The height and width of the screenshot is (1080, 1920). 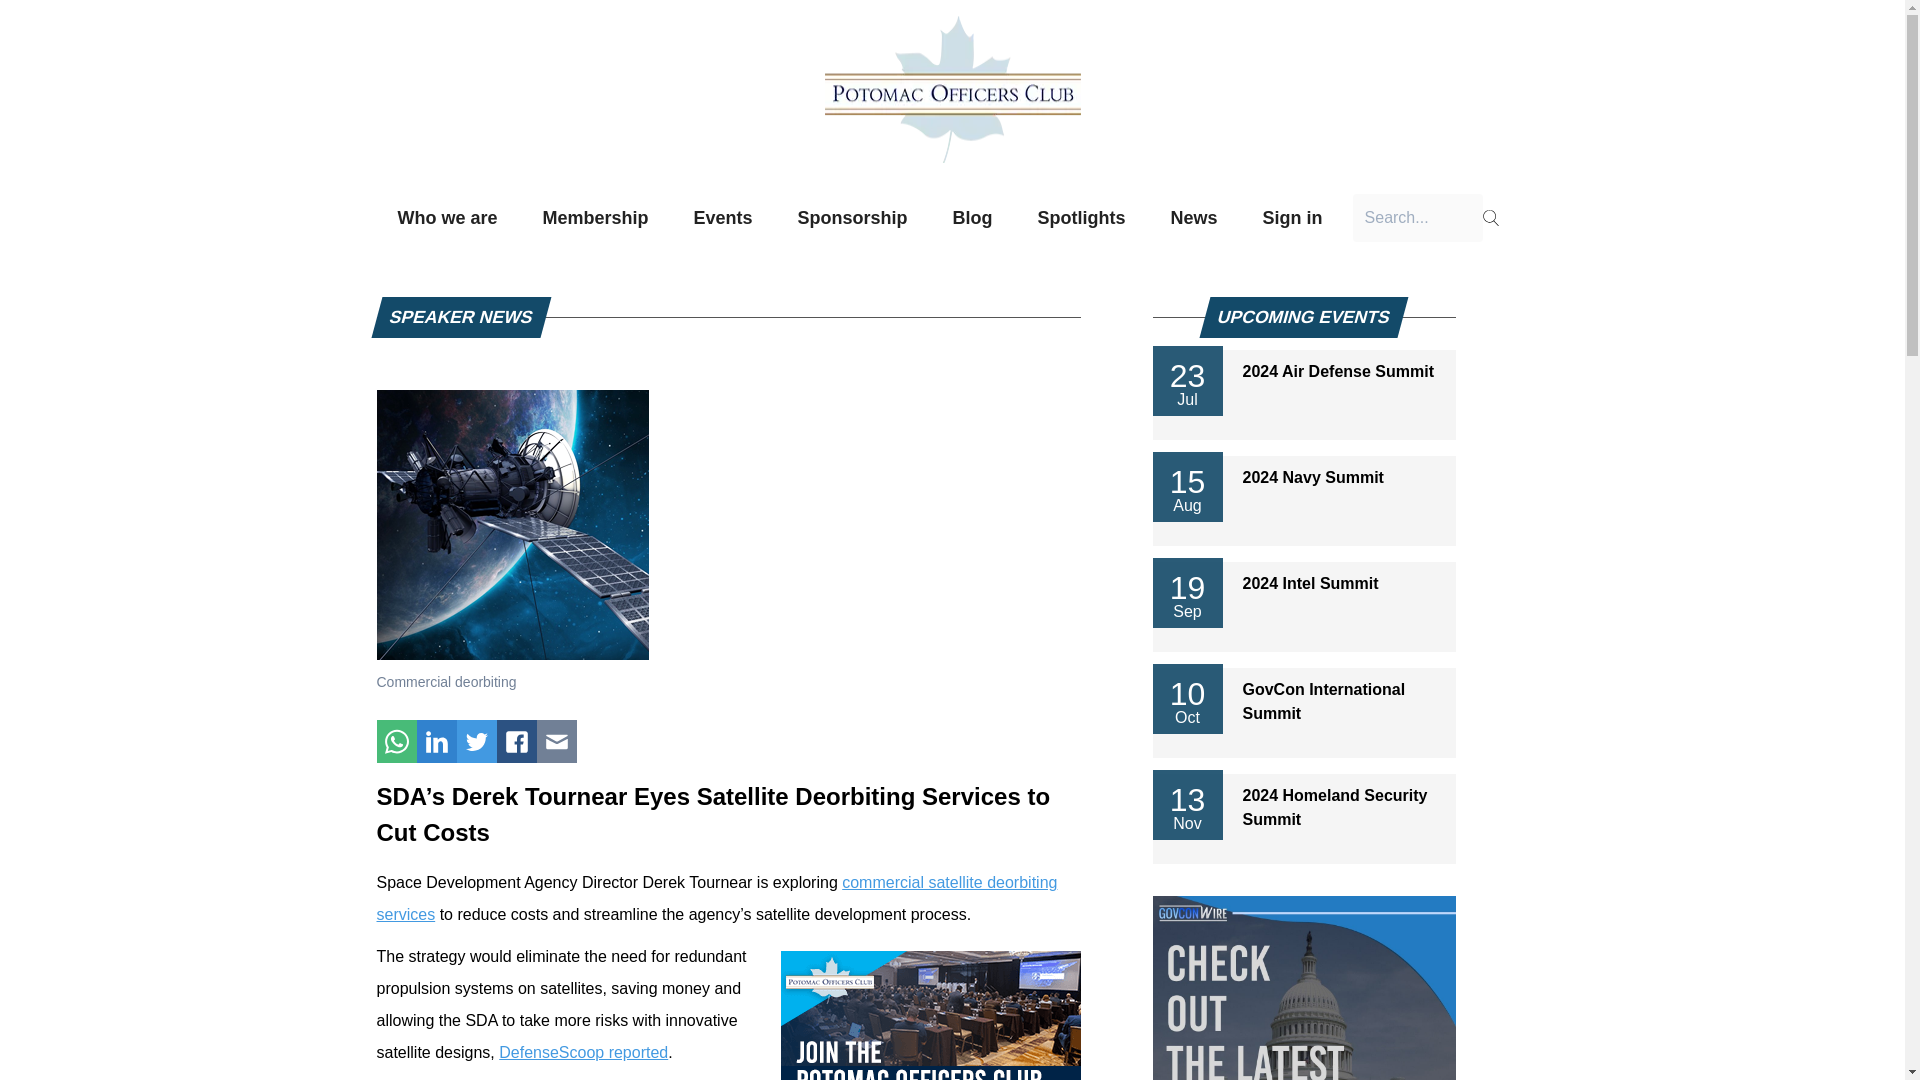 What do you see at coordinates (1082, 217) in the screenshot?
I see `Spotlights` at bounding box center [1082, 217].